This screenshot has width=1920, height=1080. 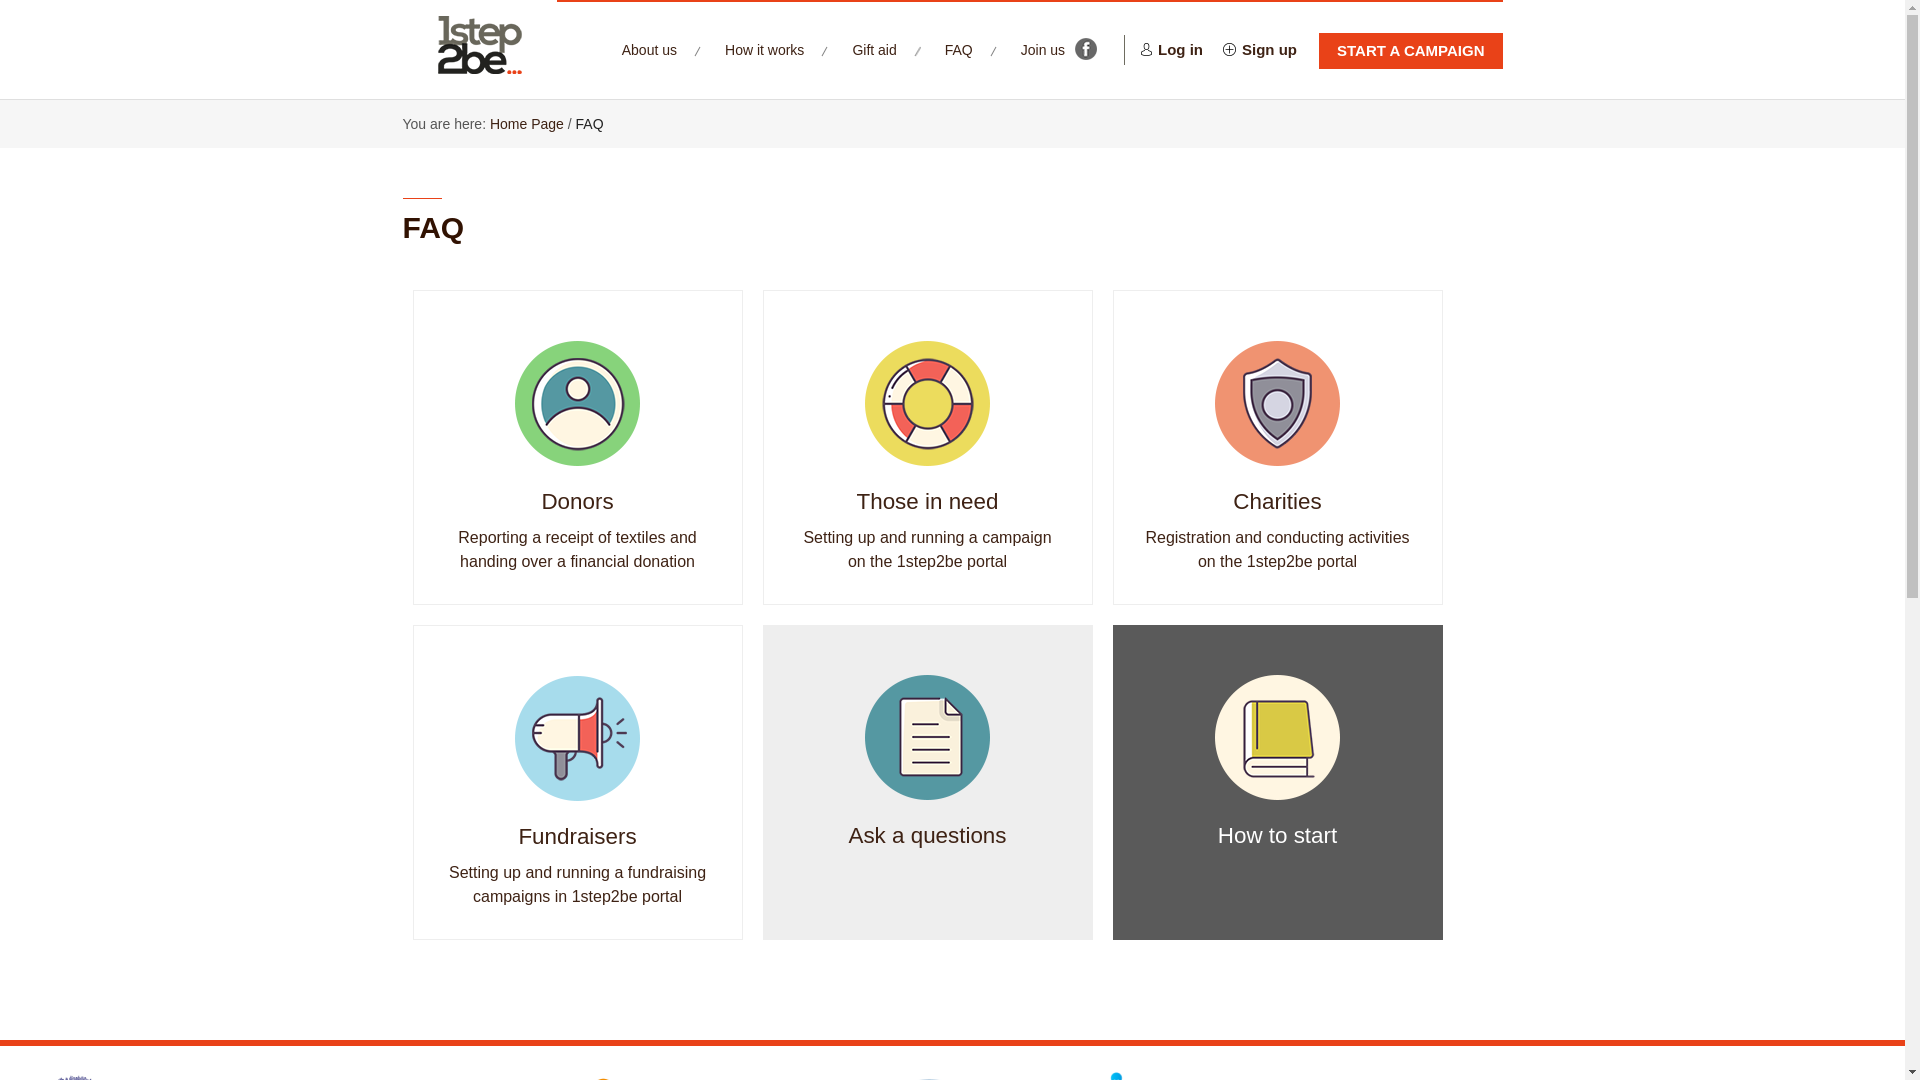 I want to click on Setting up and running a campaign on the 1step2be portal, so click(x=927, y=550).